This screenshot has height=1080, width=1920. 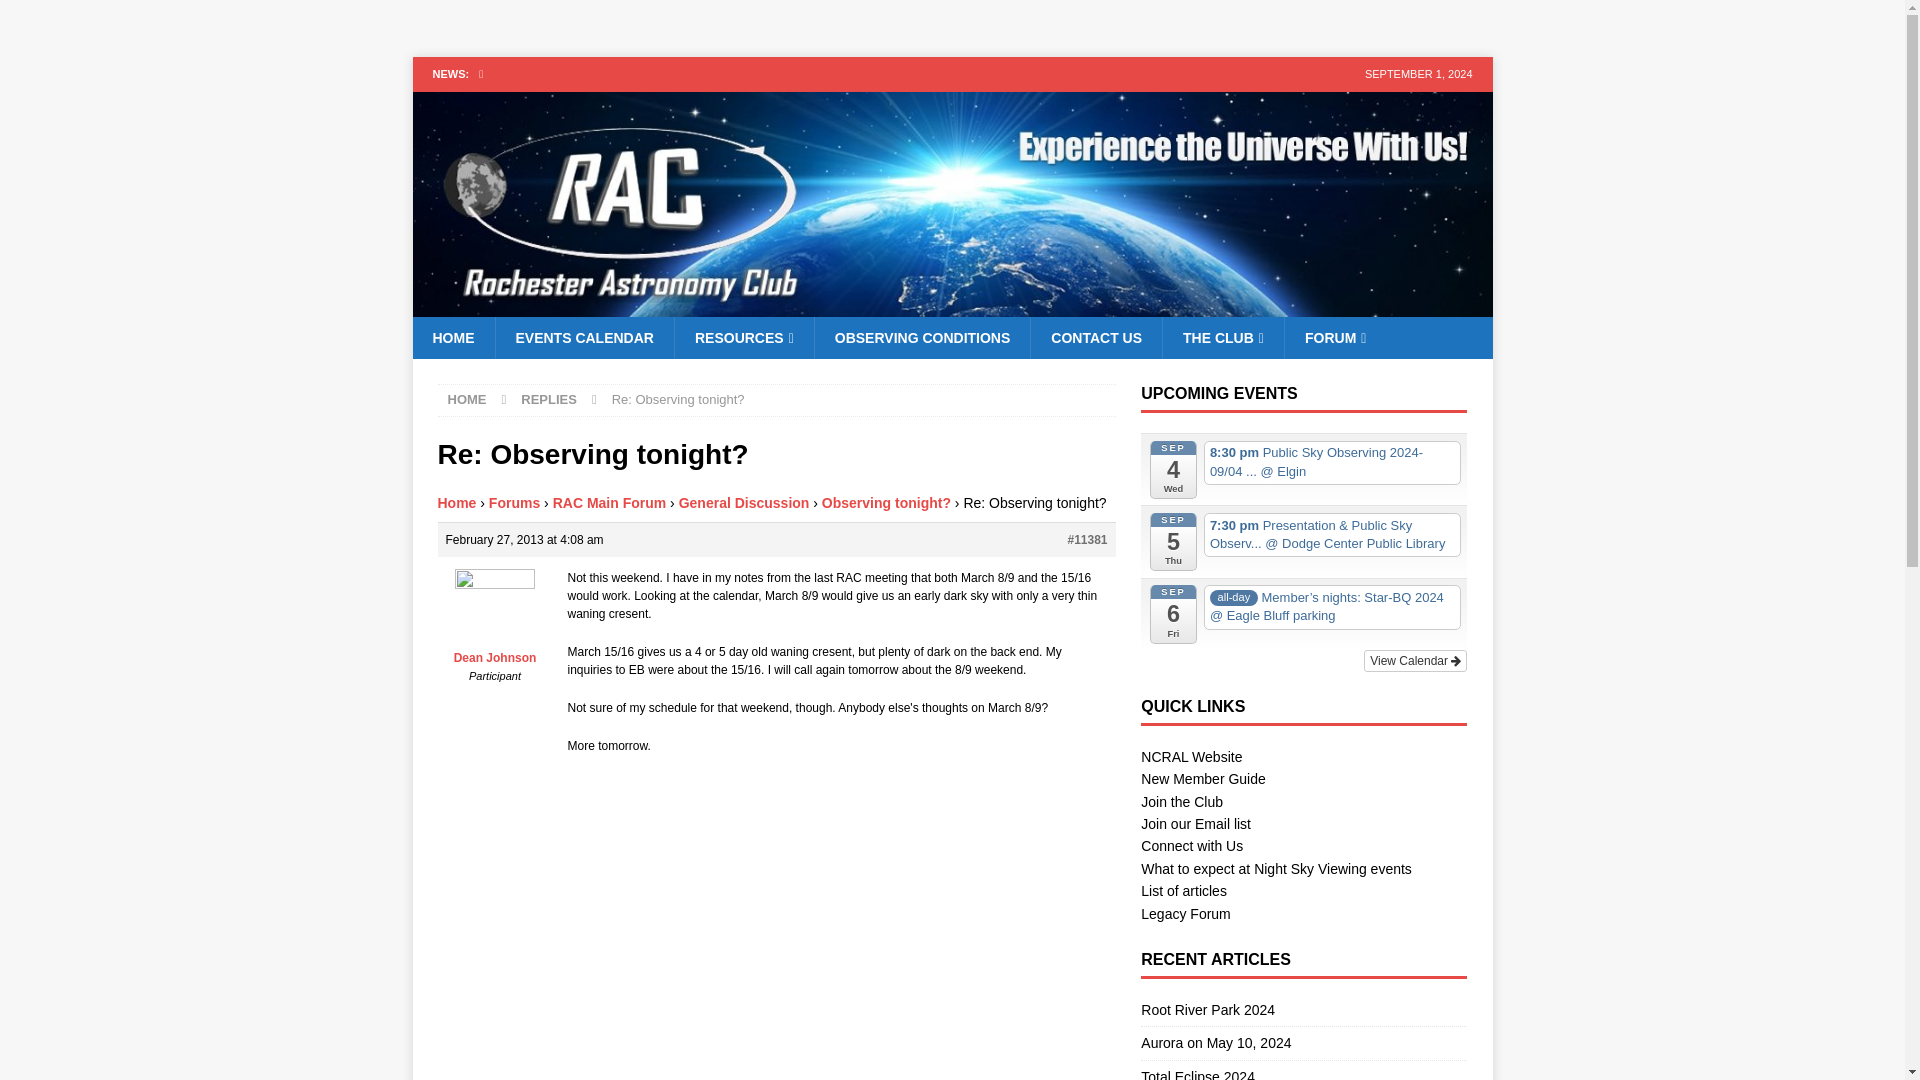 What do you see at coordinates (452, 338) in the screenshot?
I see `HOME` at bounding box center [452, 338].